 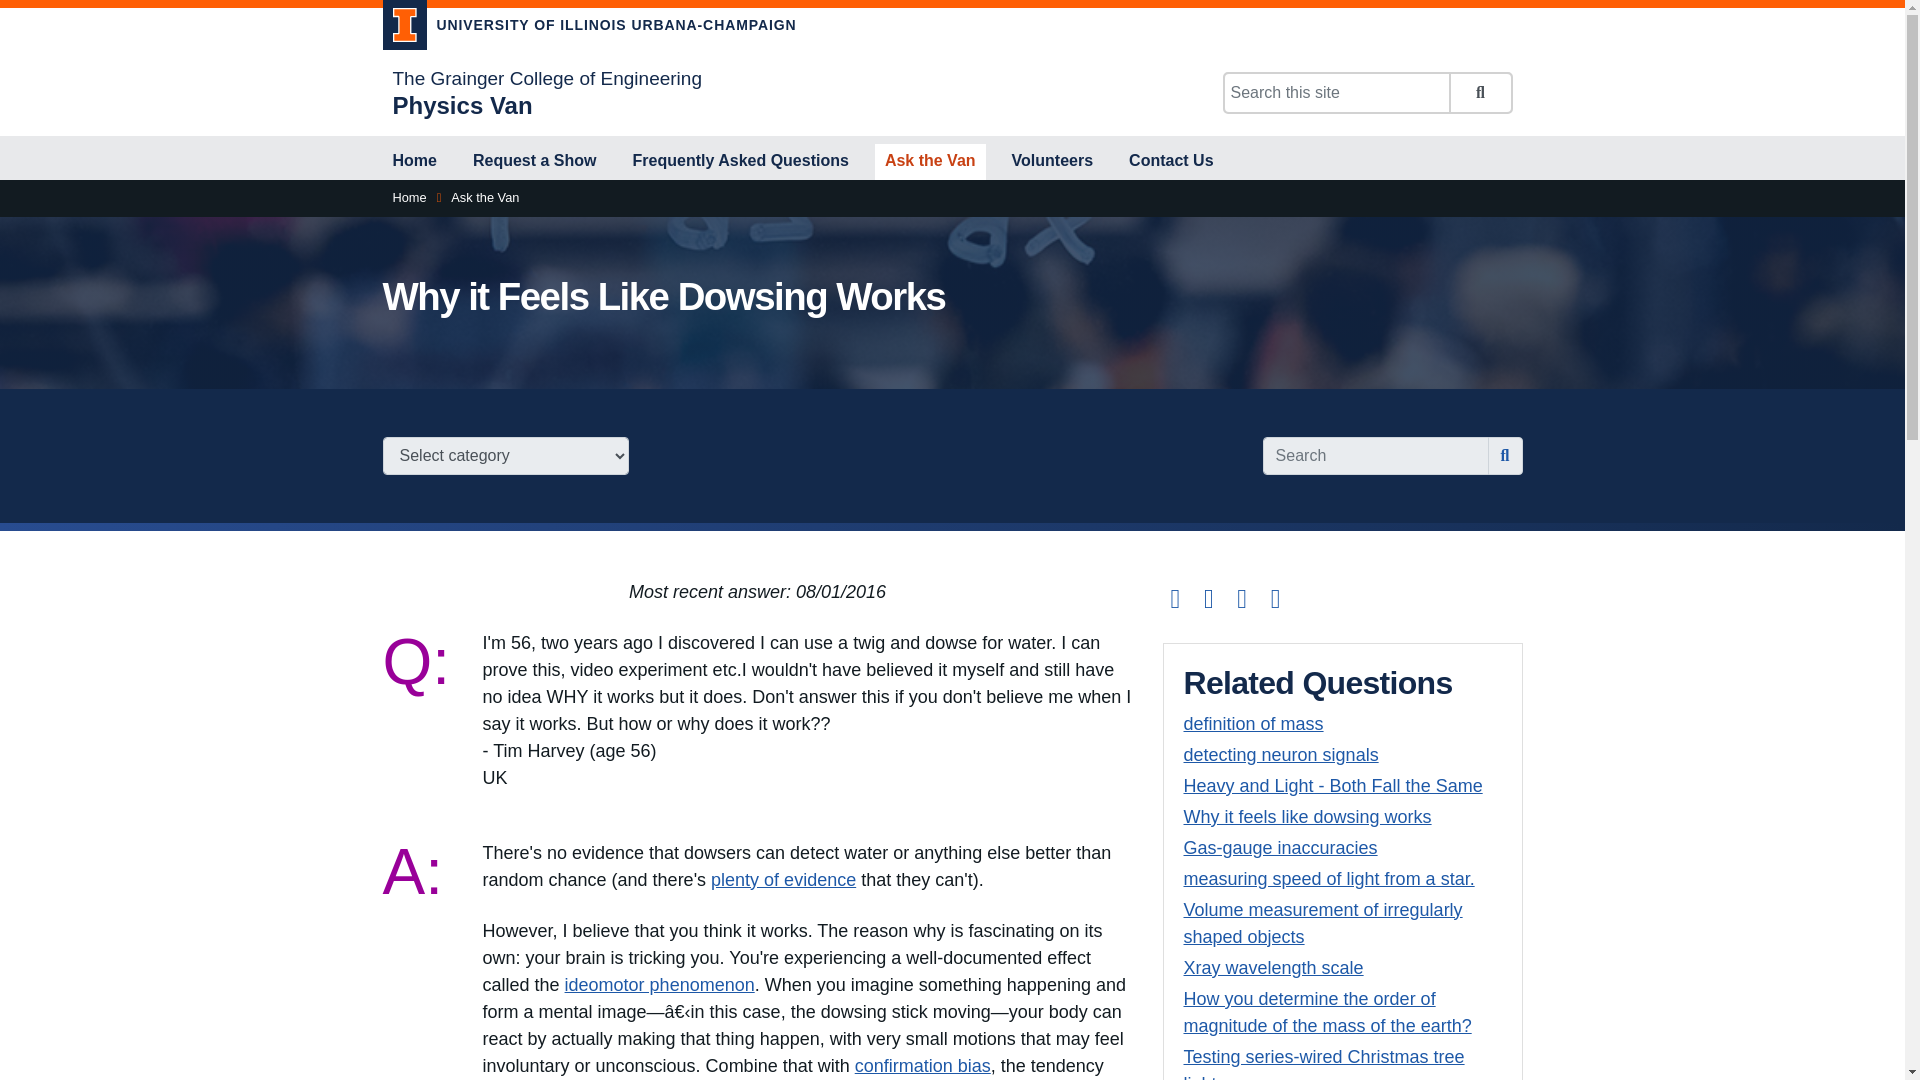 I want to click on Home, so click(x=414, y=162).